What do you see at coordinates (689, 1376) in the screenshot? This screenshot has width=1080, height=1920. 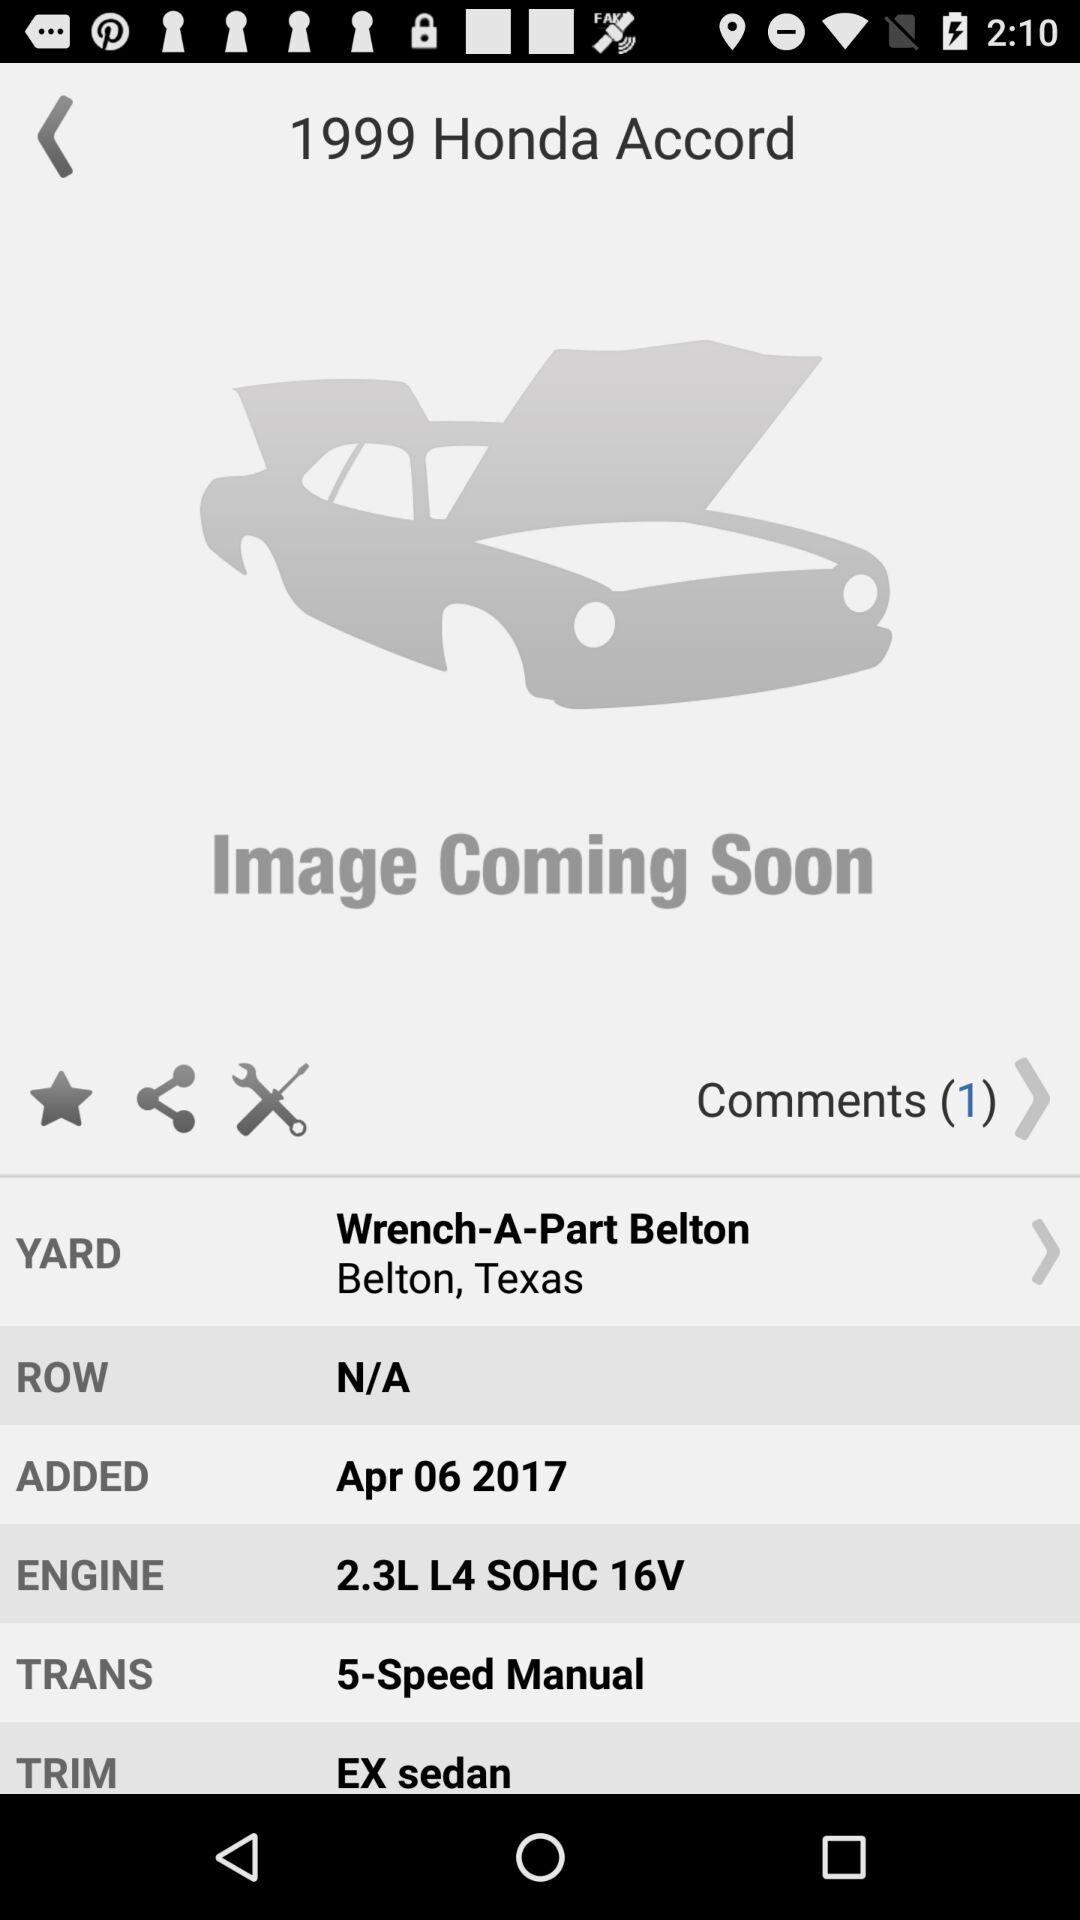 I see `choose the icon to the right of row item` at bounding box center [689, 1376].